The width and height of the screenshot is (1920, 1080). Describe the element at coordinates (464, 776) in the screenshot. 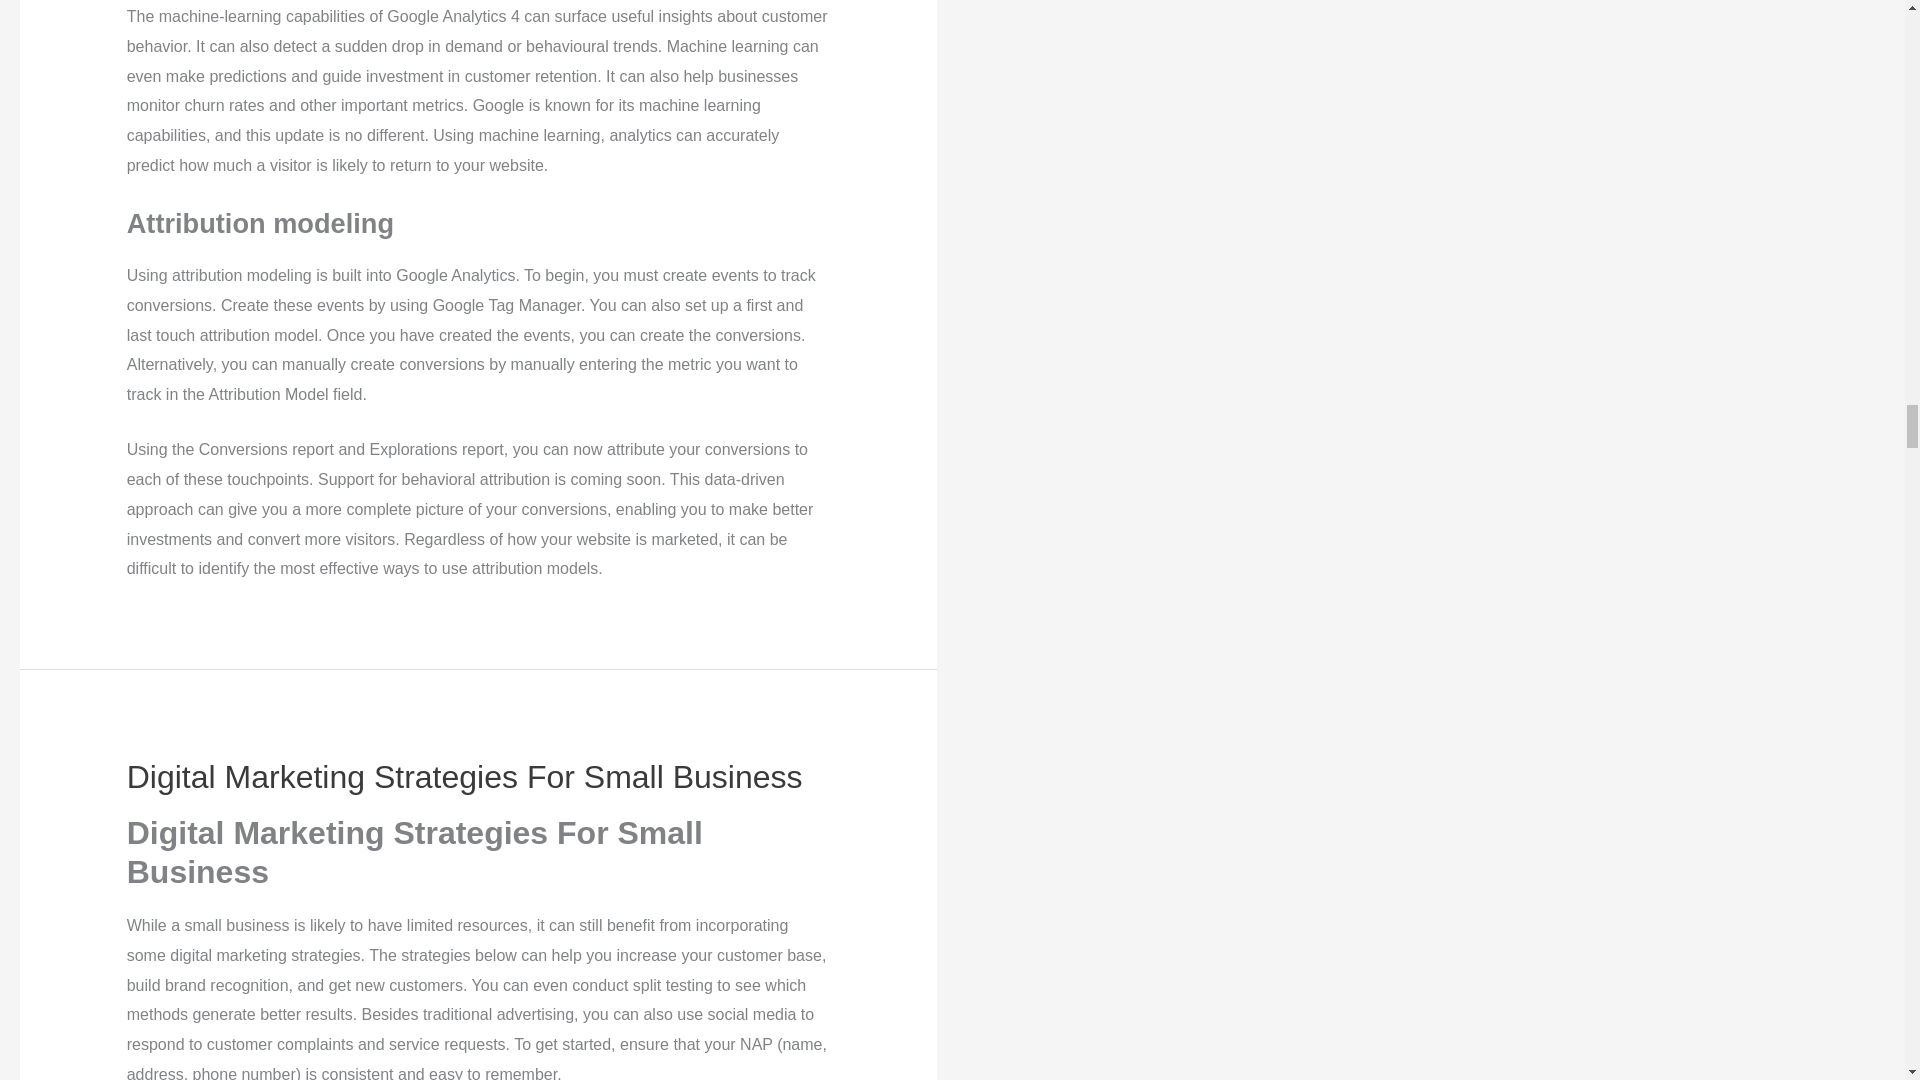

I see `Digital Marketing Strategies For Small Business` at that location.